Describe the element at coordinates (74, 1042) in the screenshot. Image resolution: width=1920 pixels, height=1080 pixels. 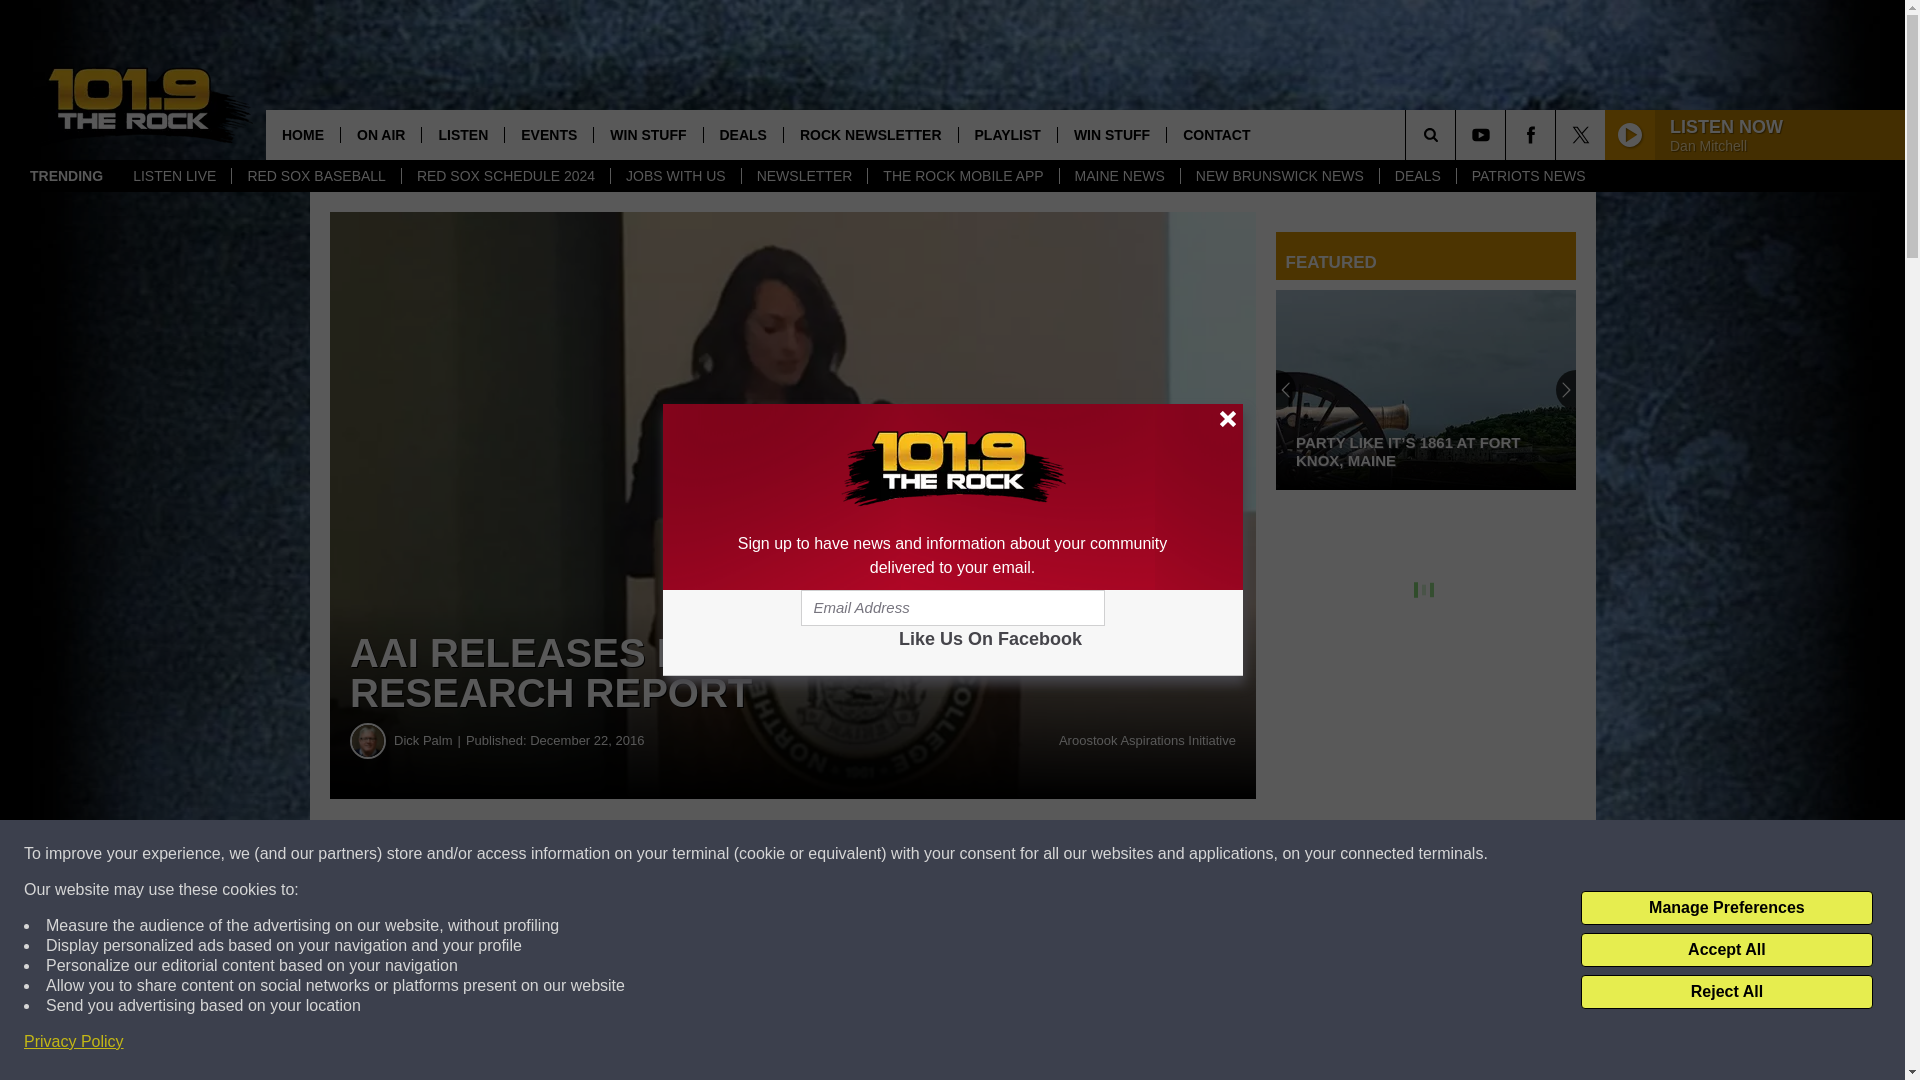
I see `Privacy Policy` at that location.